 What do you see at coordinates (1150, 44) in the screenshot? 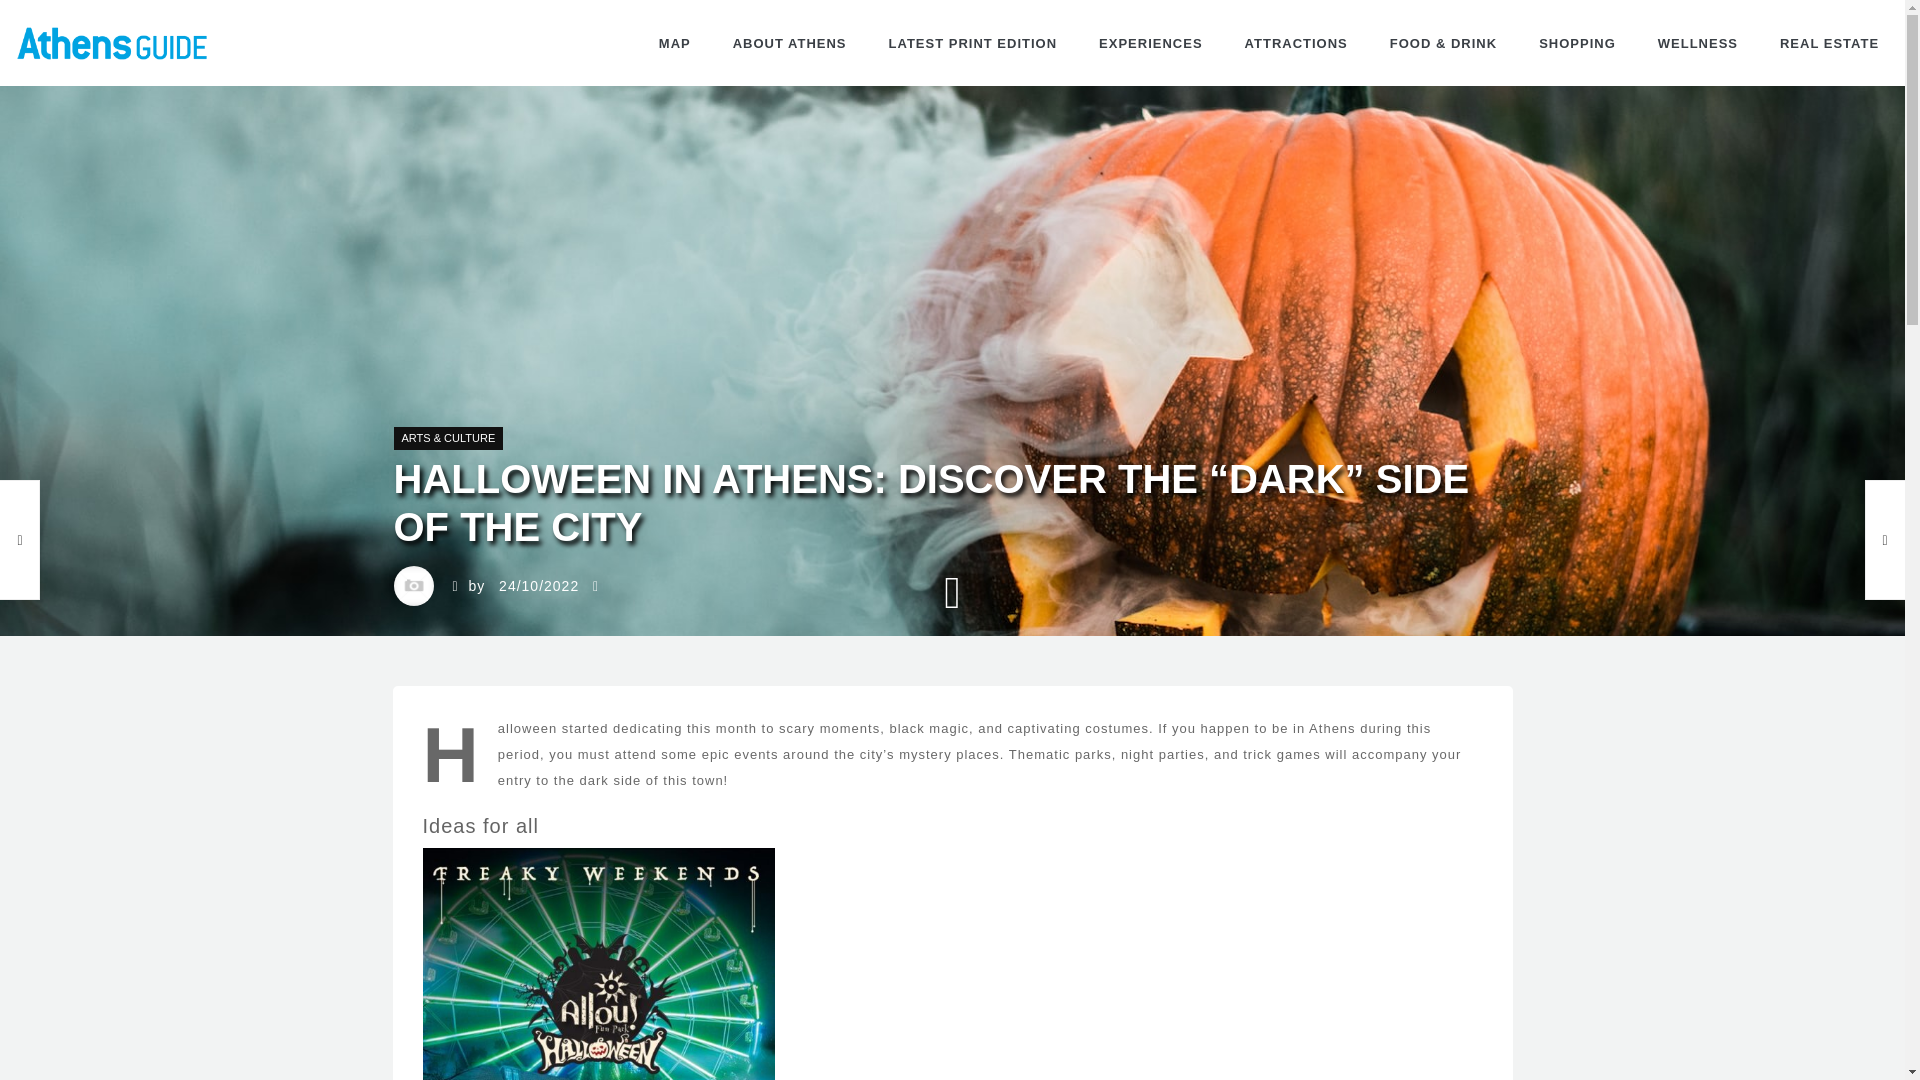
I see `Experiences` at bounding box center [1150, 44].